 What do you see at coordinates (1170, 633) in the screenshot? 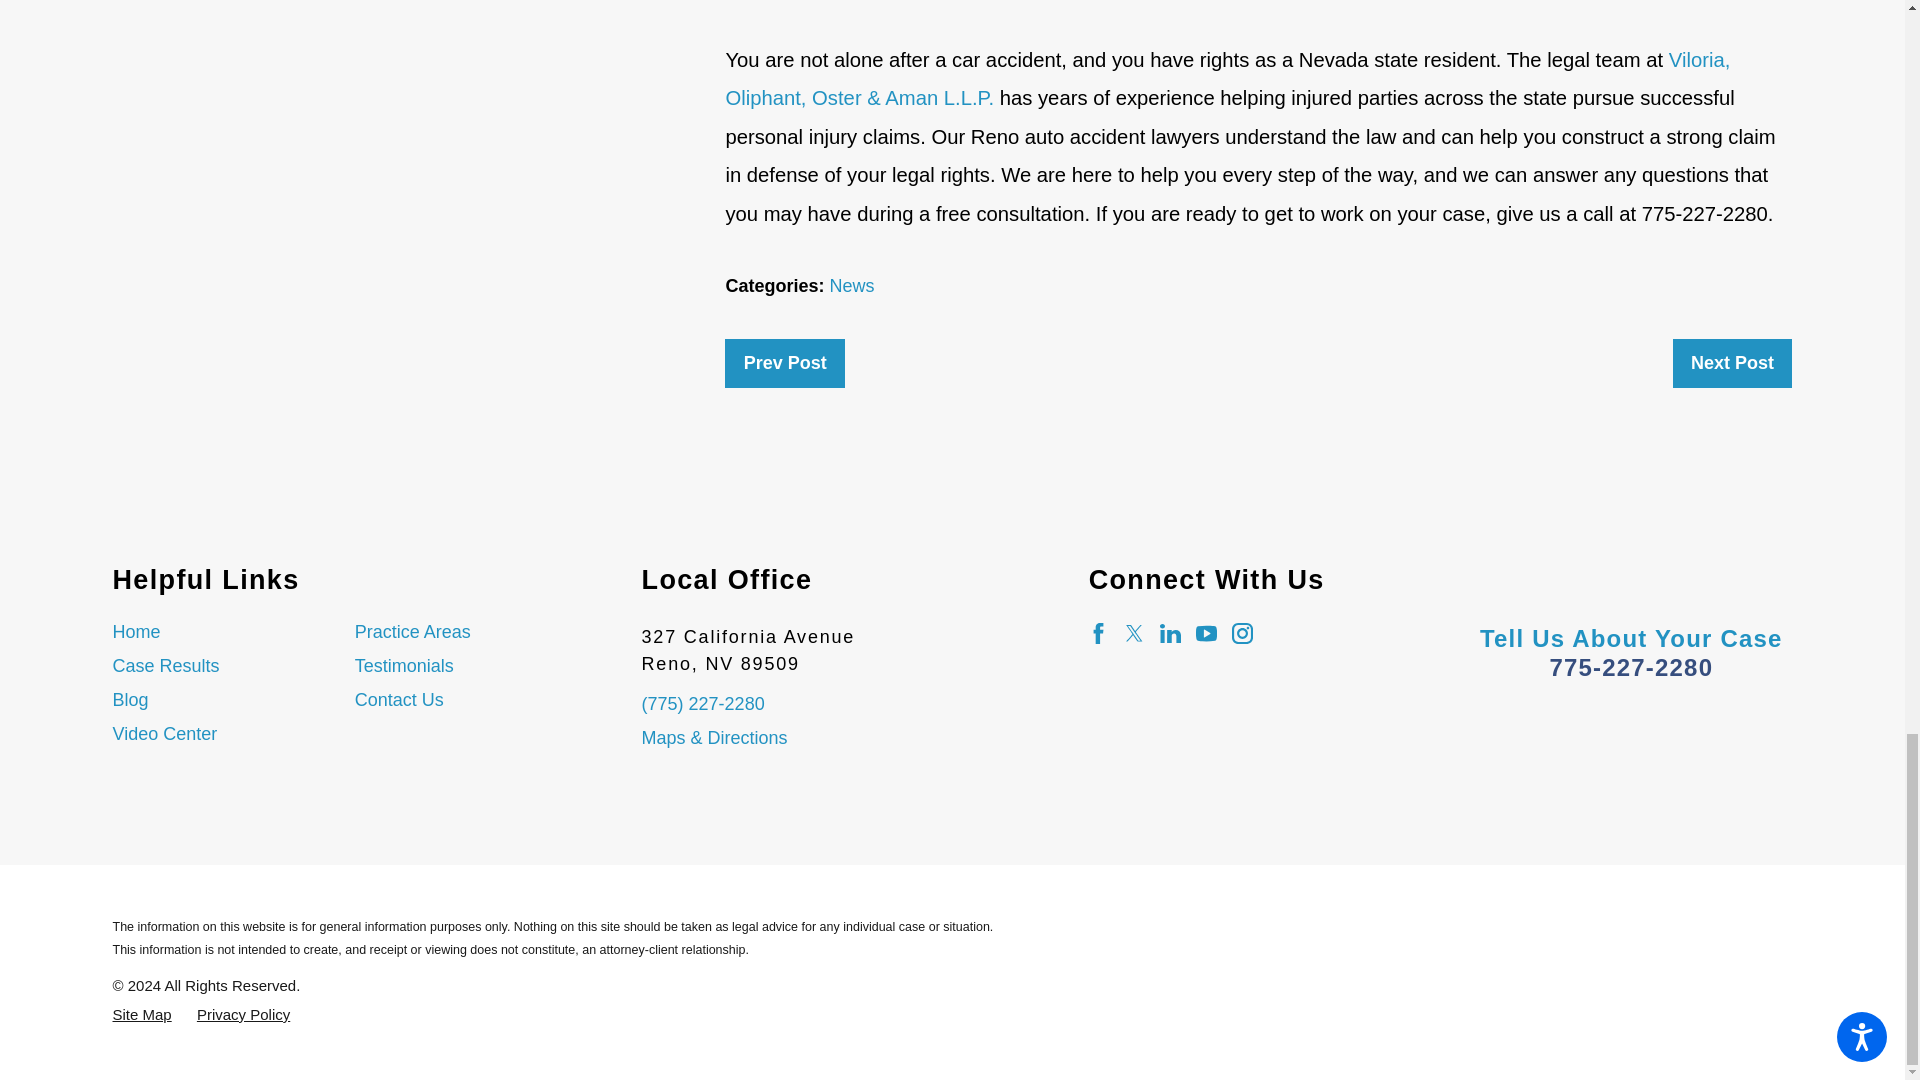
I see `LinkedIn` at bounding box center [1170, 633].